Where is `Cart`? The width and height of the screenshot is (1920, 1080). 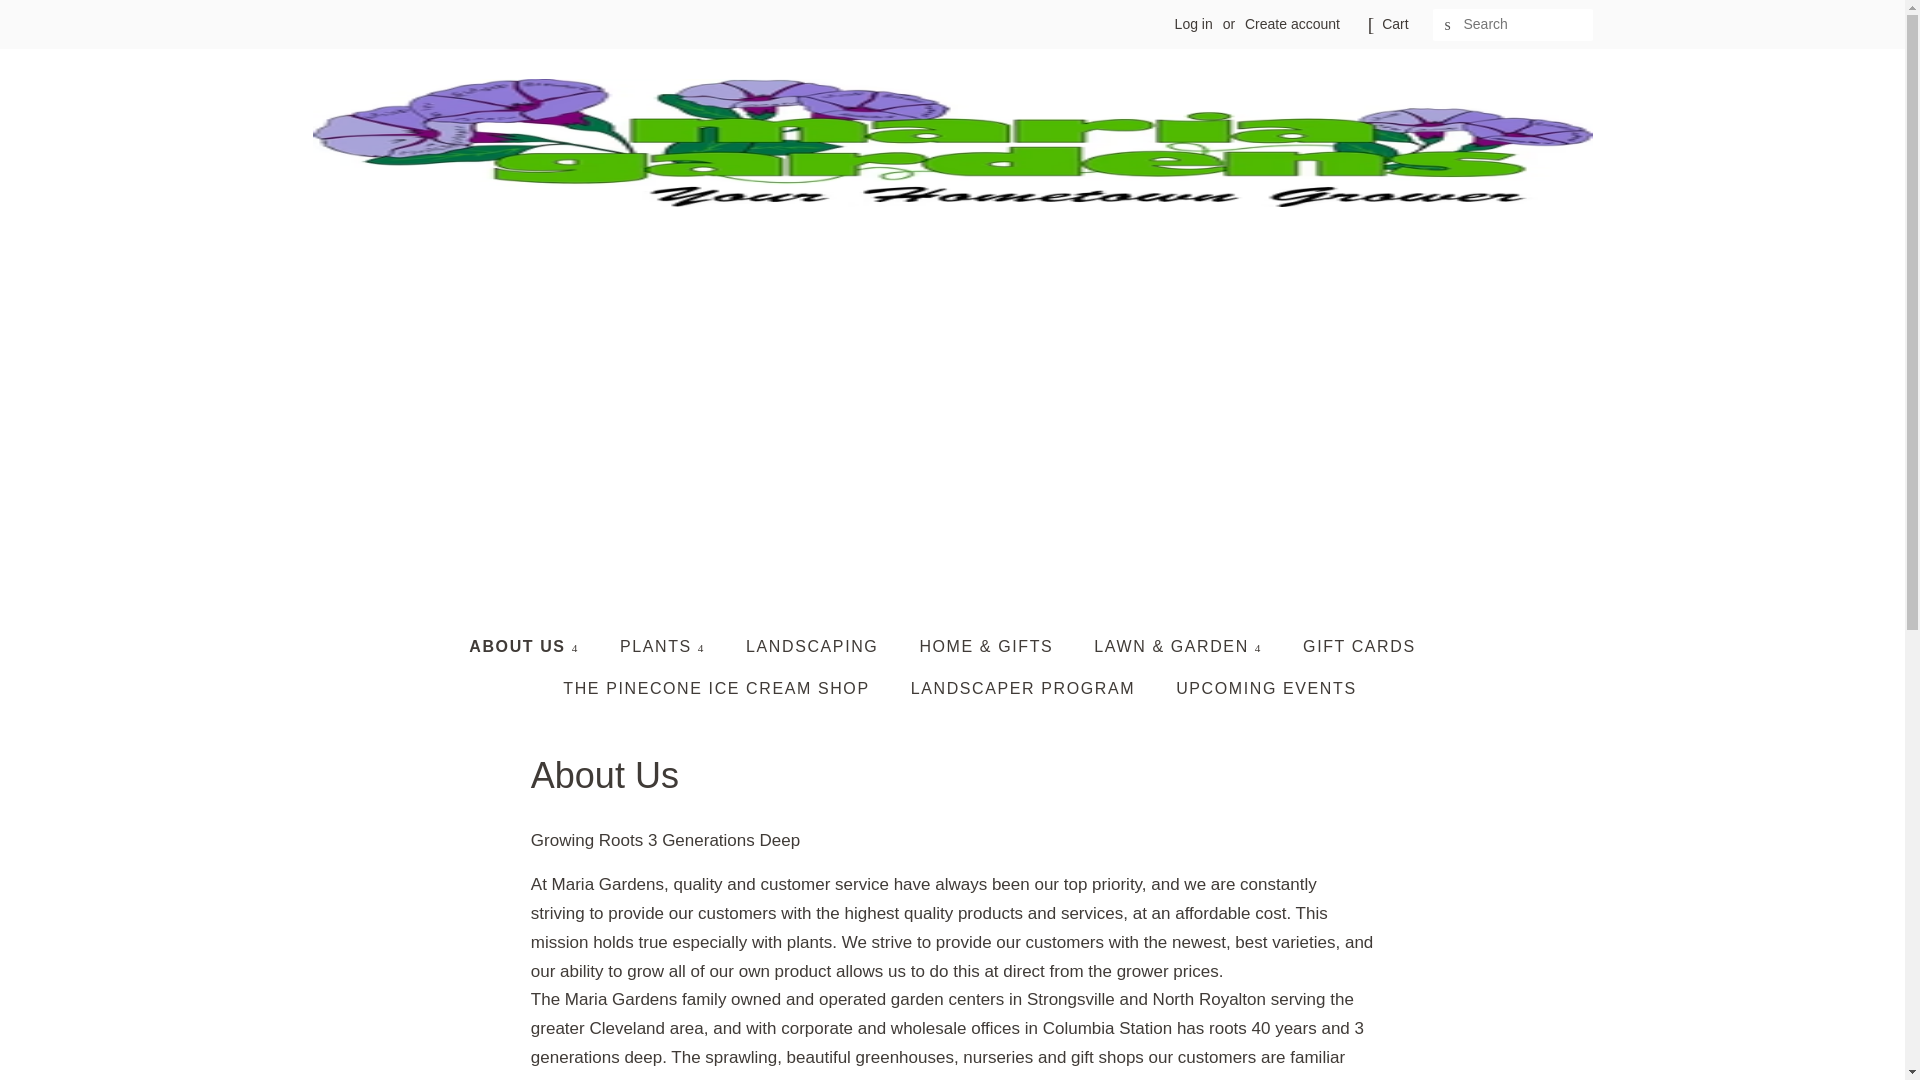 Cart is located at coordinates (1394, 24).